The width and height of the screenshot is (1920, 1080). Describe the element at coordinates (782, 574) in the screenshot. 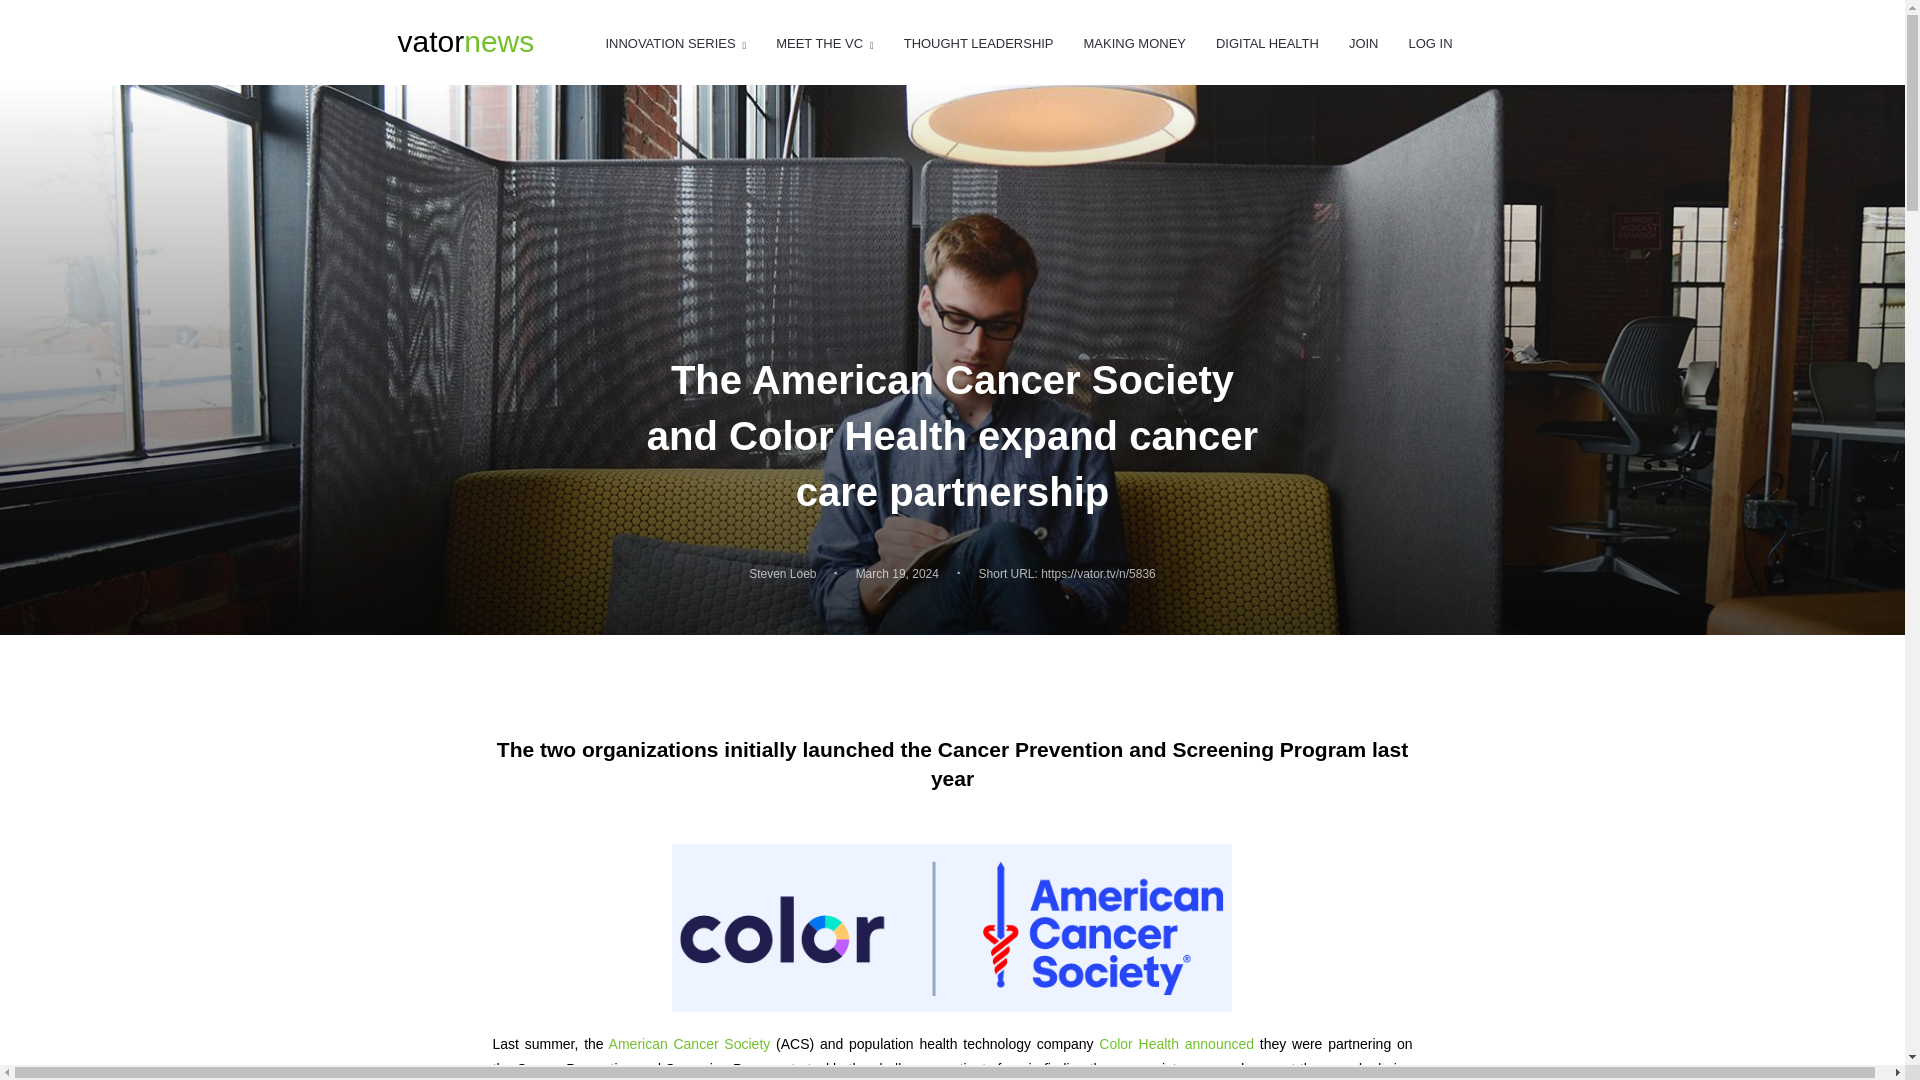

I see `Steven Loeb` at that location.